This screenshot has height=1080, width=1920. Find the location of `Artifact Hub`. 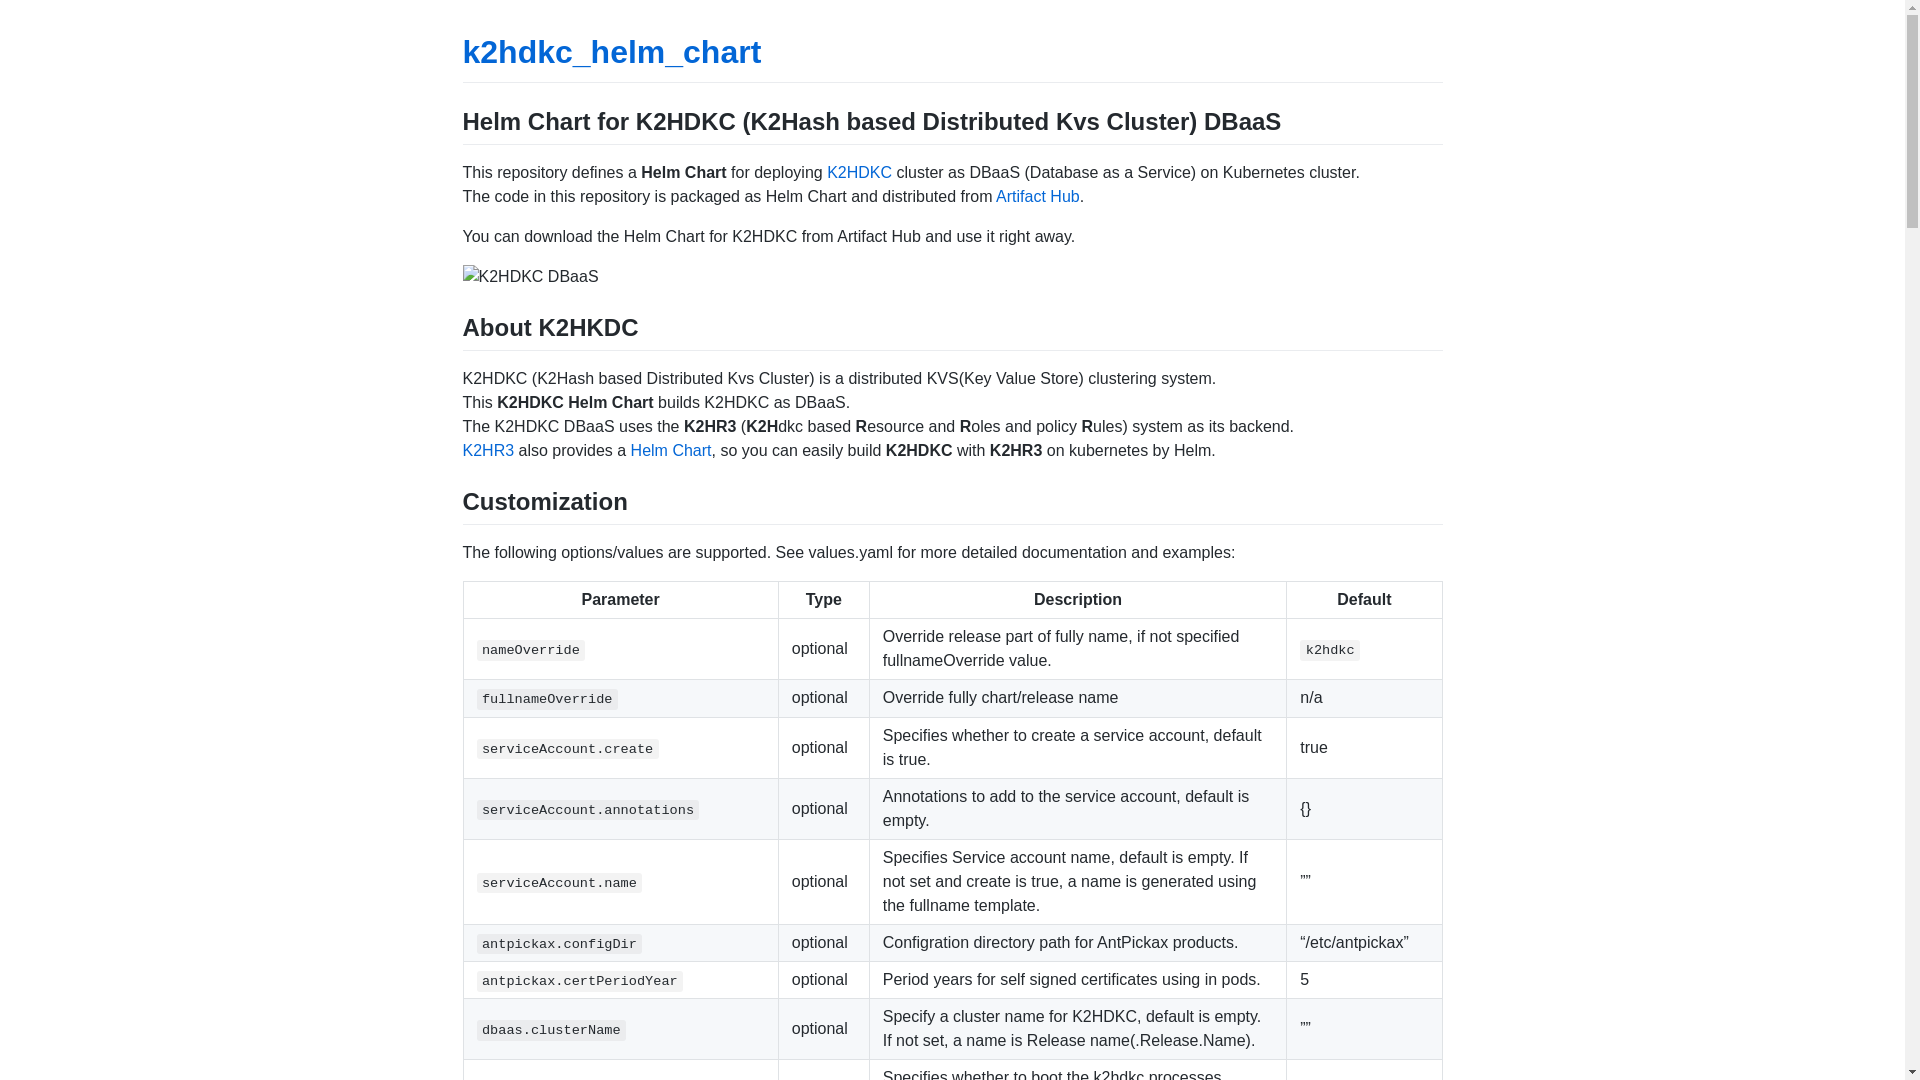

Artifact Hub is located at coordinates (1038, 196).